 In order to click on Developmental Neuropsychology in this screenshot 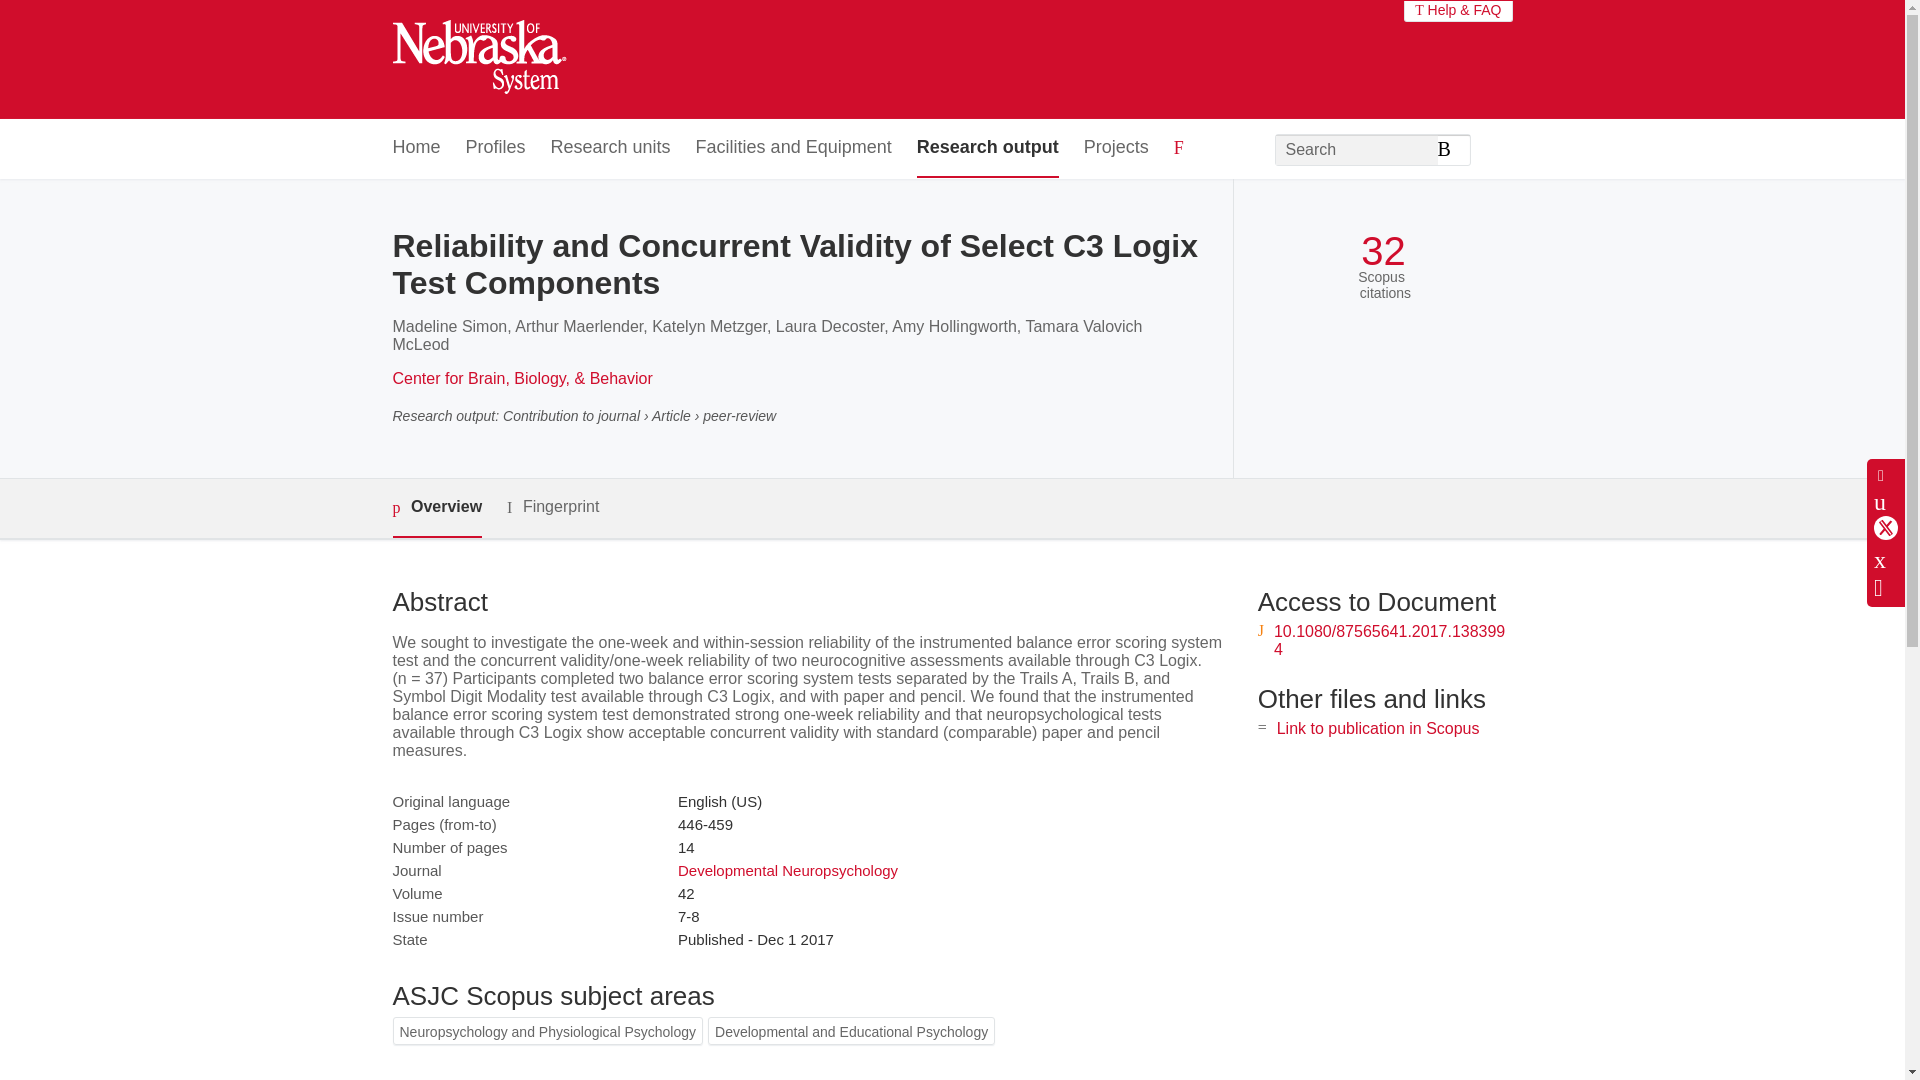, I will do `click(788, 870)`.